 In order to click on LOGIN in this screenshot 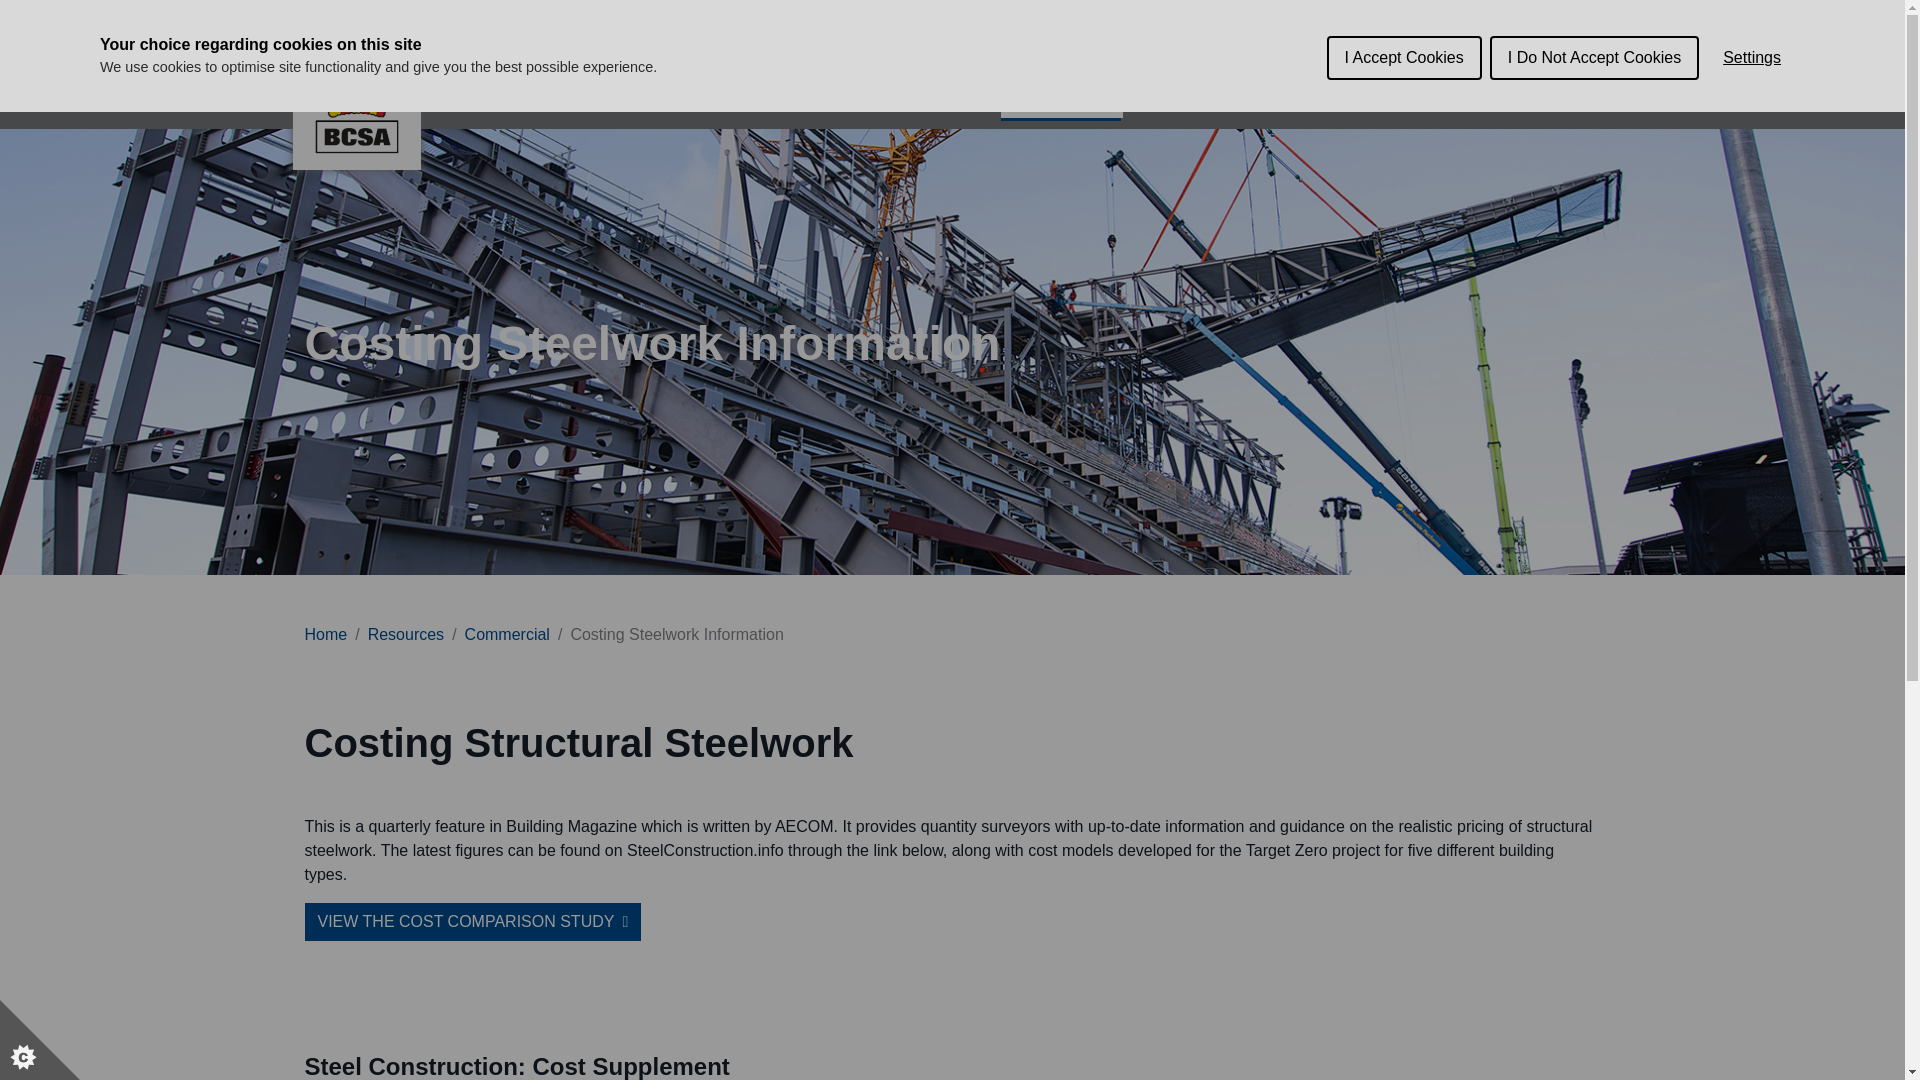, I will do `click(1179, 35)`.